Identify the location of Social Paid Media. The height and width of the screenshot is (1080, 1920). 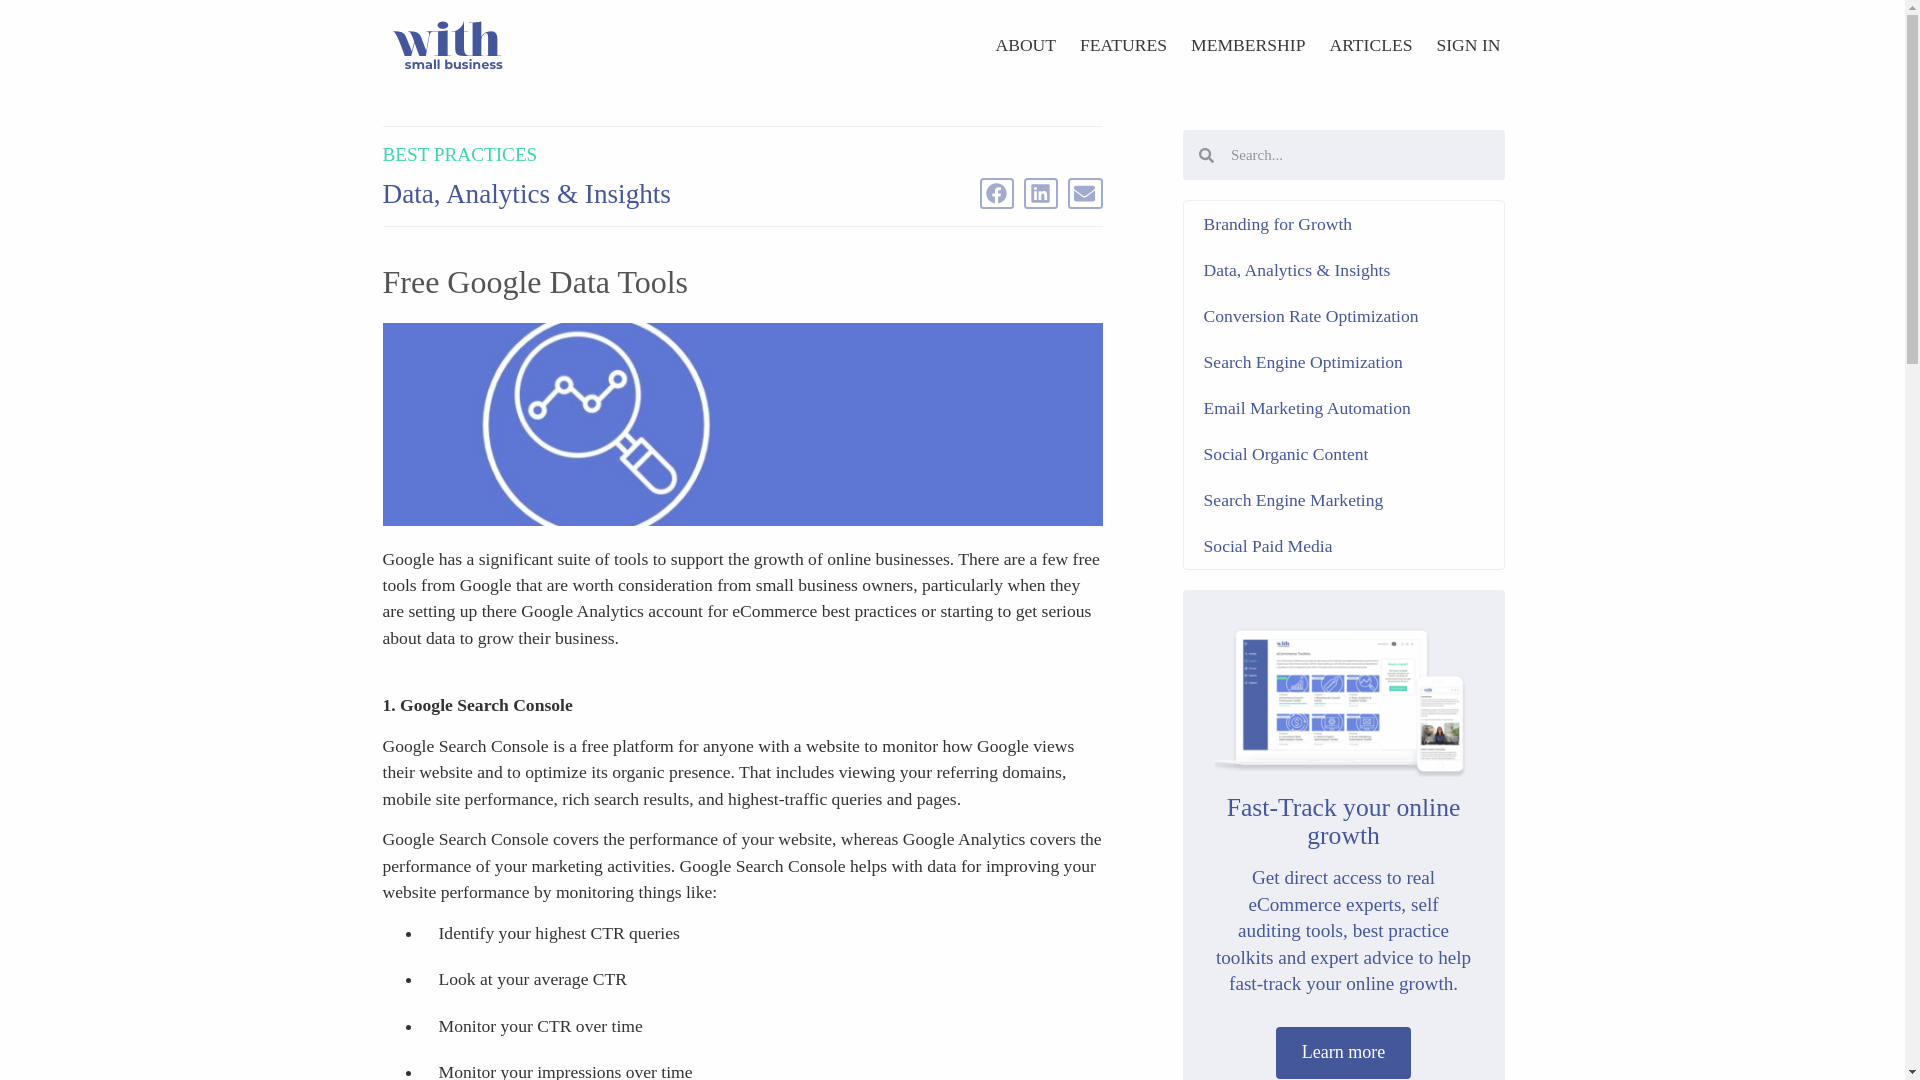
(1344, 546).